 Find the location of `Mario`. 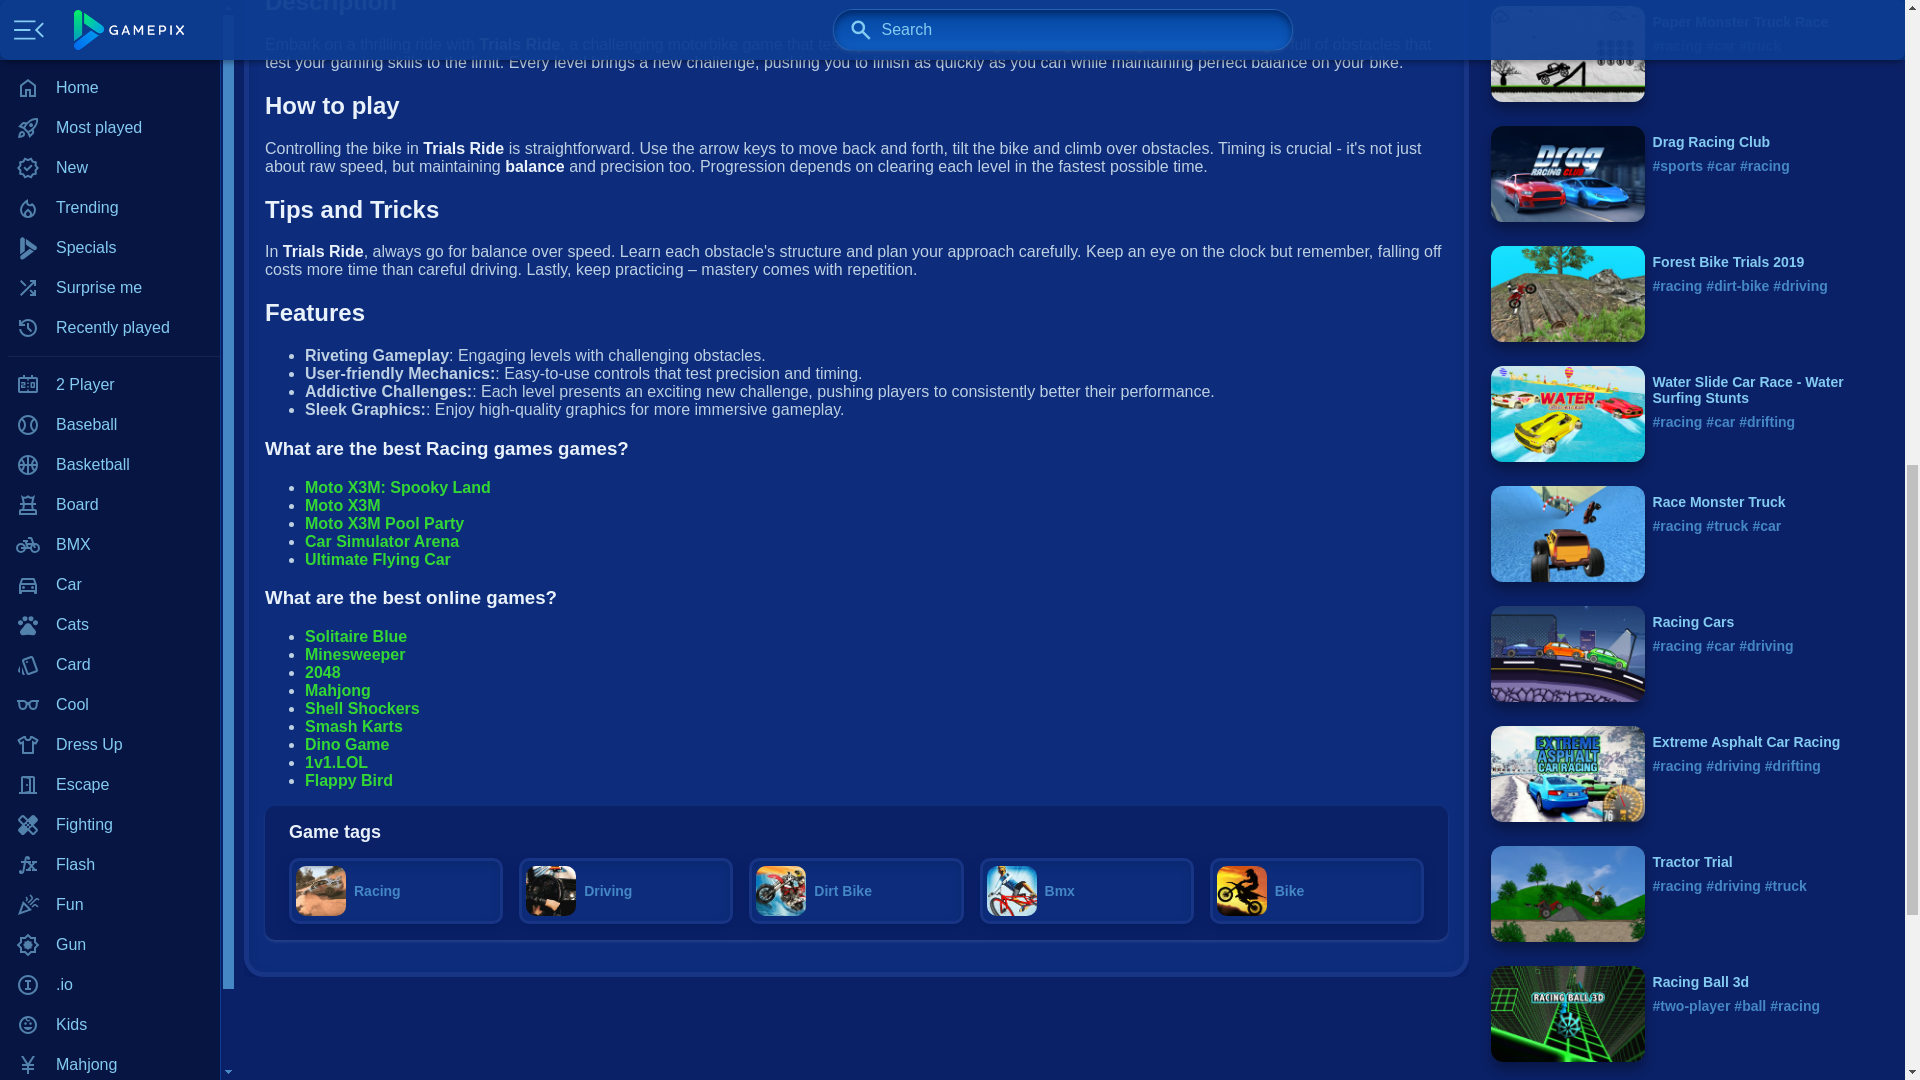

Mario is located at coordinates (110, 25).